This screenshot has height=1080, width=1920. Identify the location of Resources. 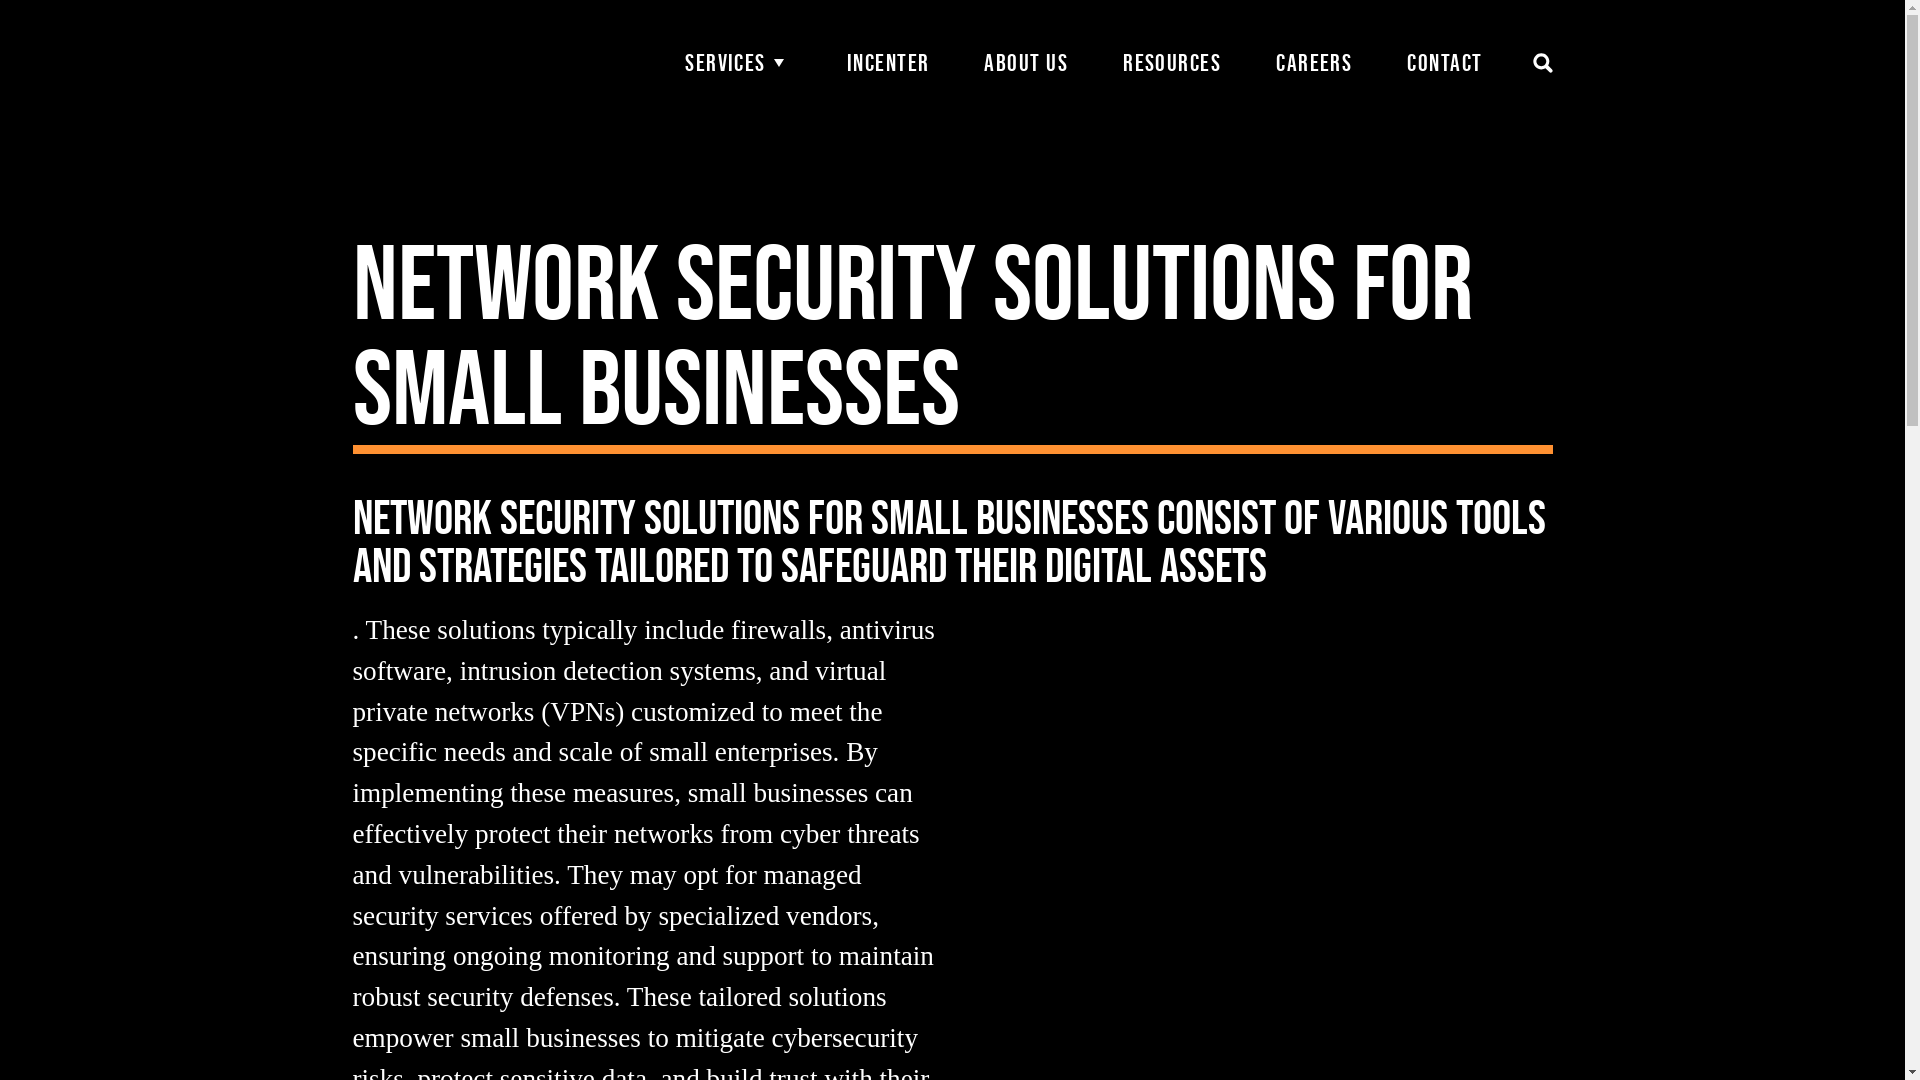
(1172, 63).